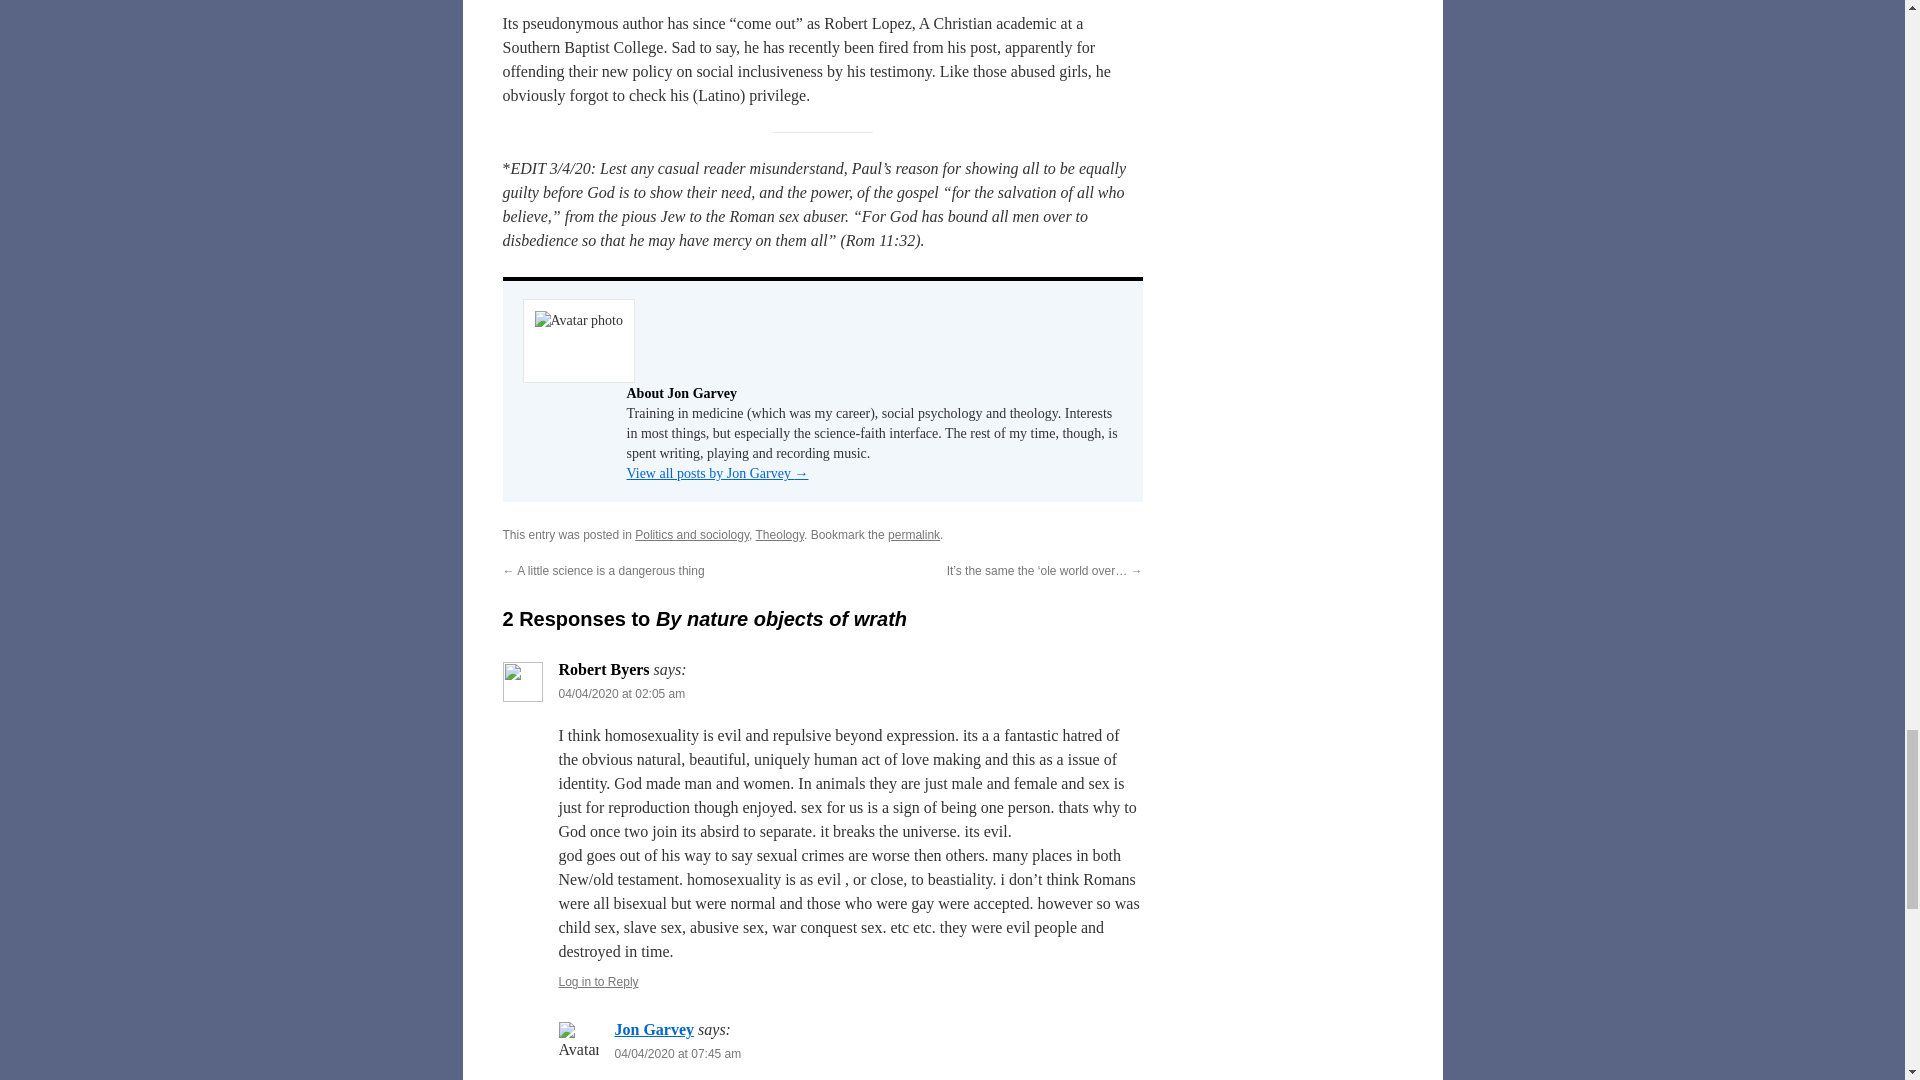  I want to click on Politics and sociology, so click(692, 535).